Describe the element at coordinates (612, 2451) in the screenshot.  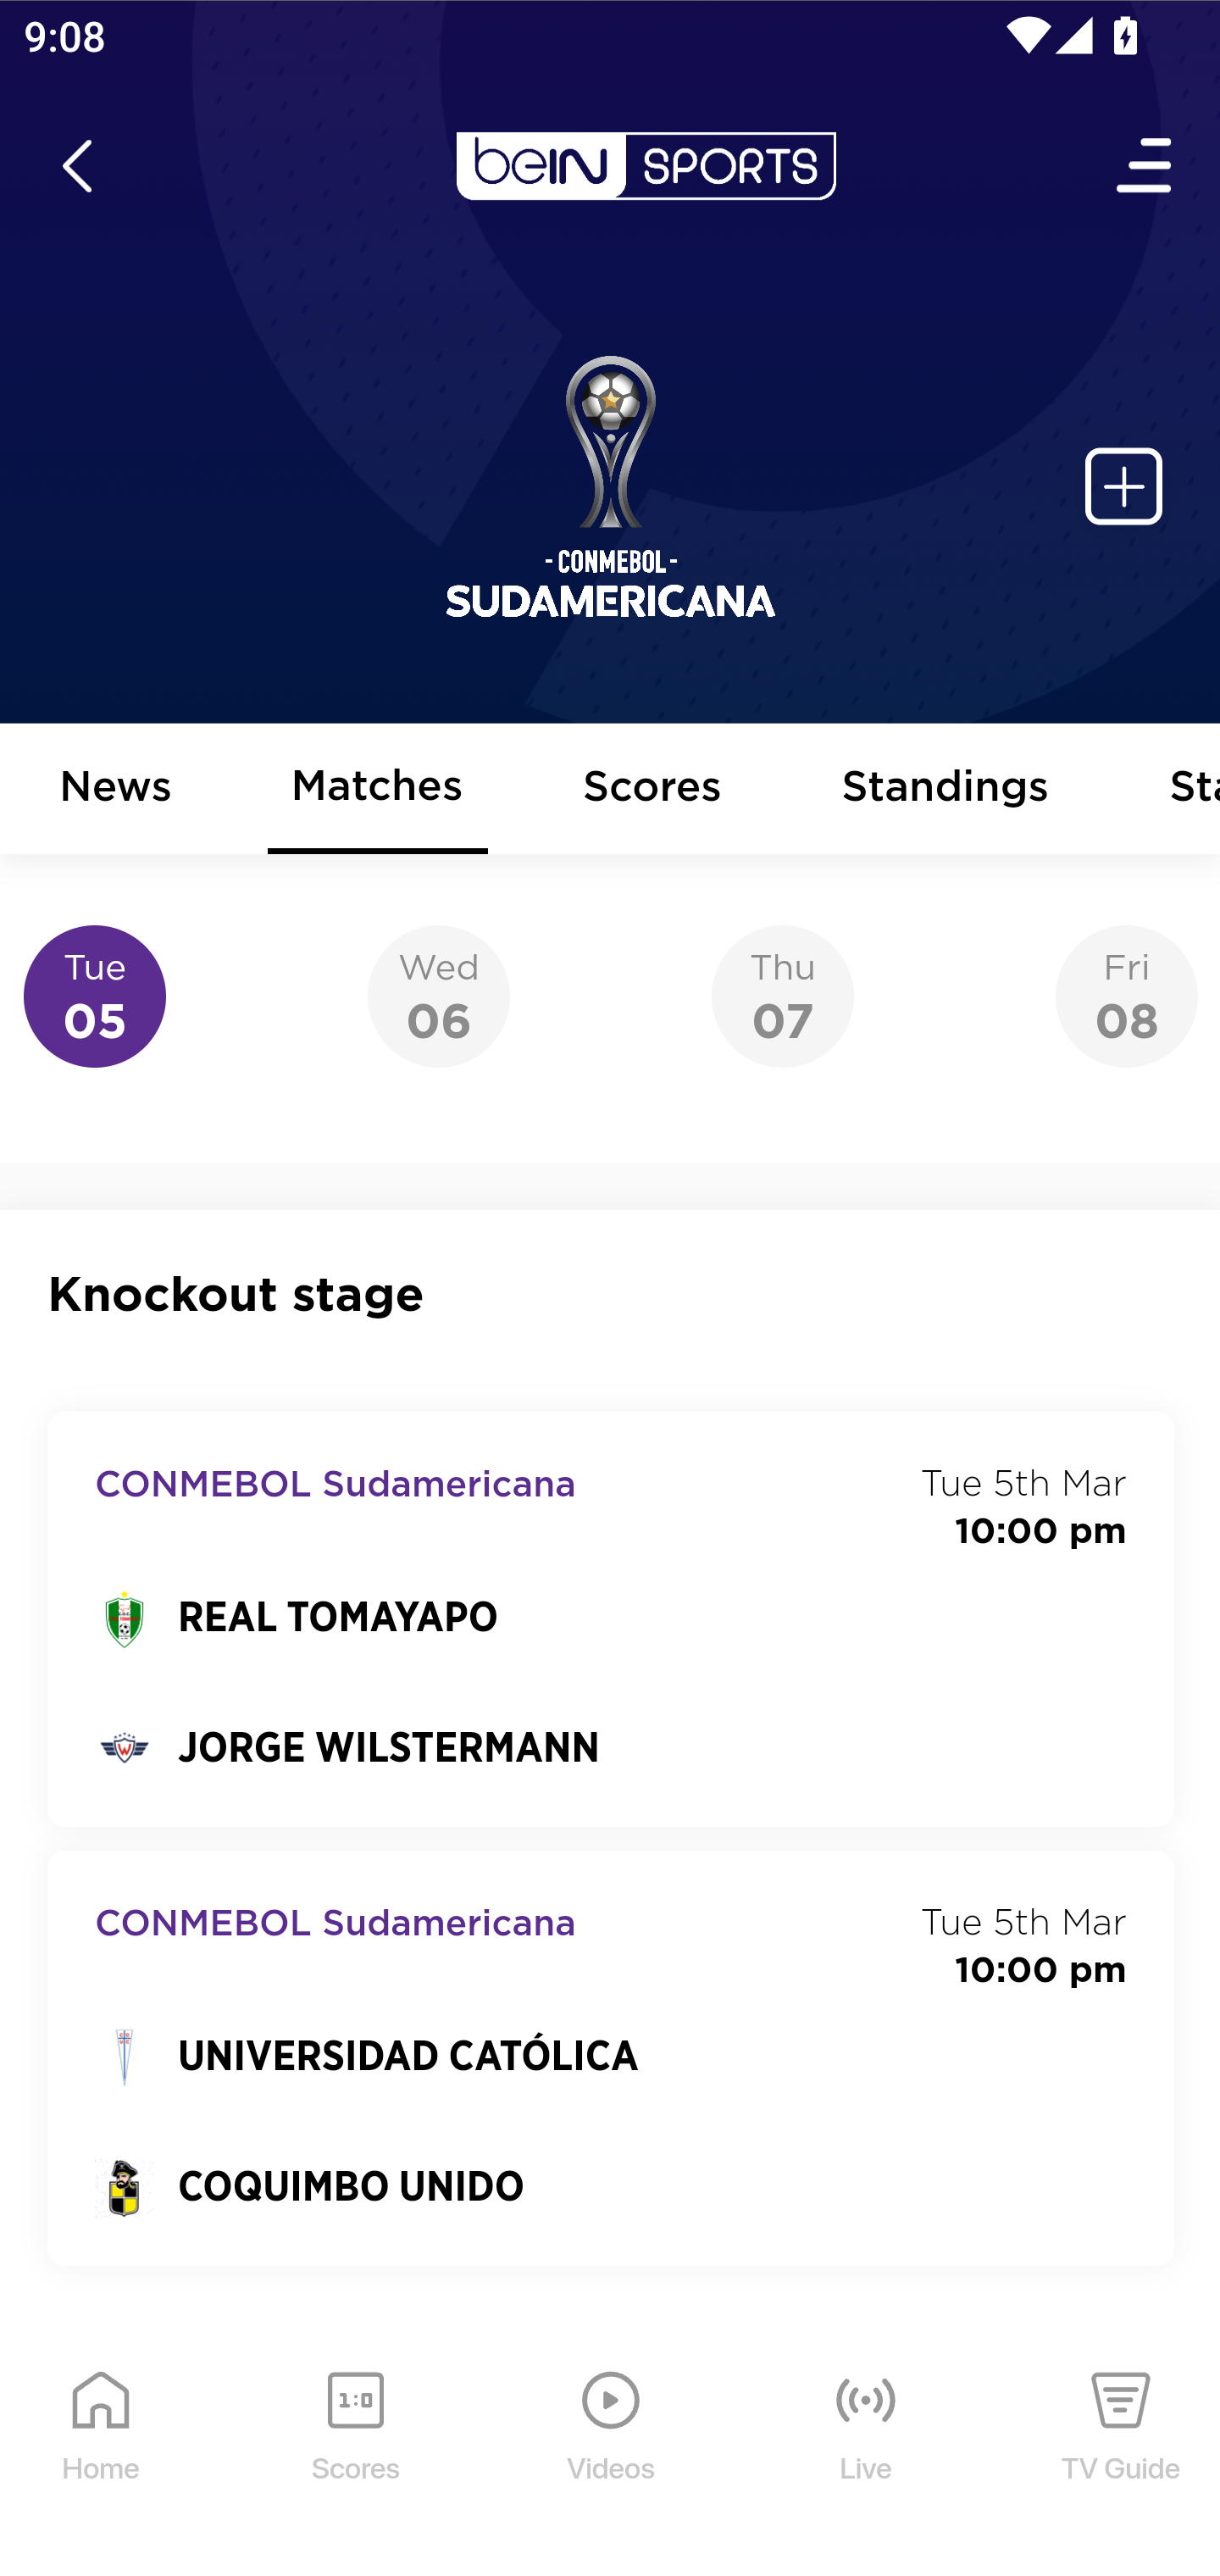
I see `Videos Videos Icon Videos` at that location.